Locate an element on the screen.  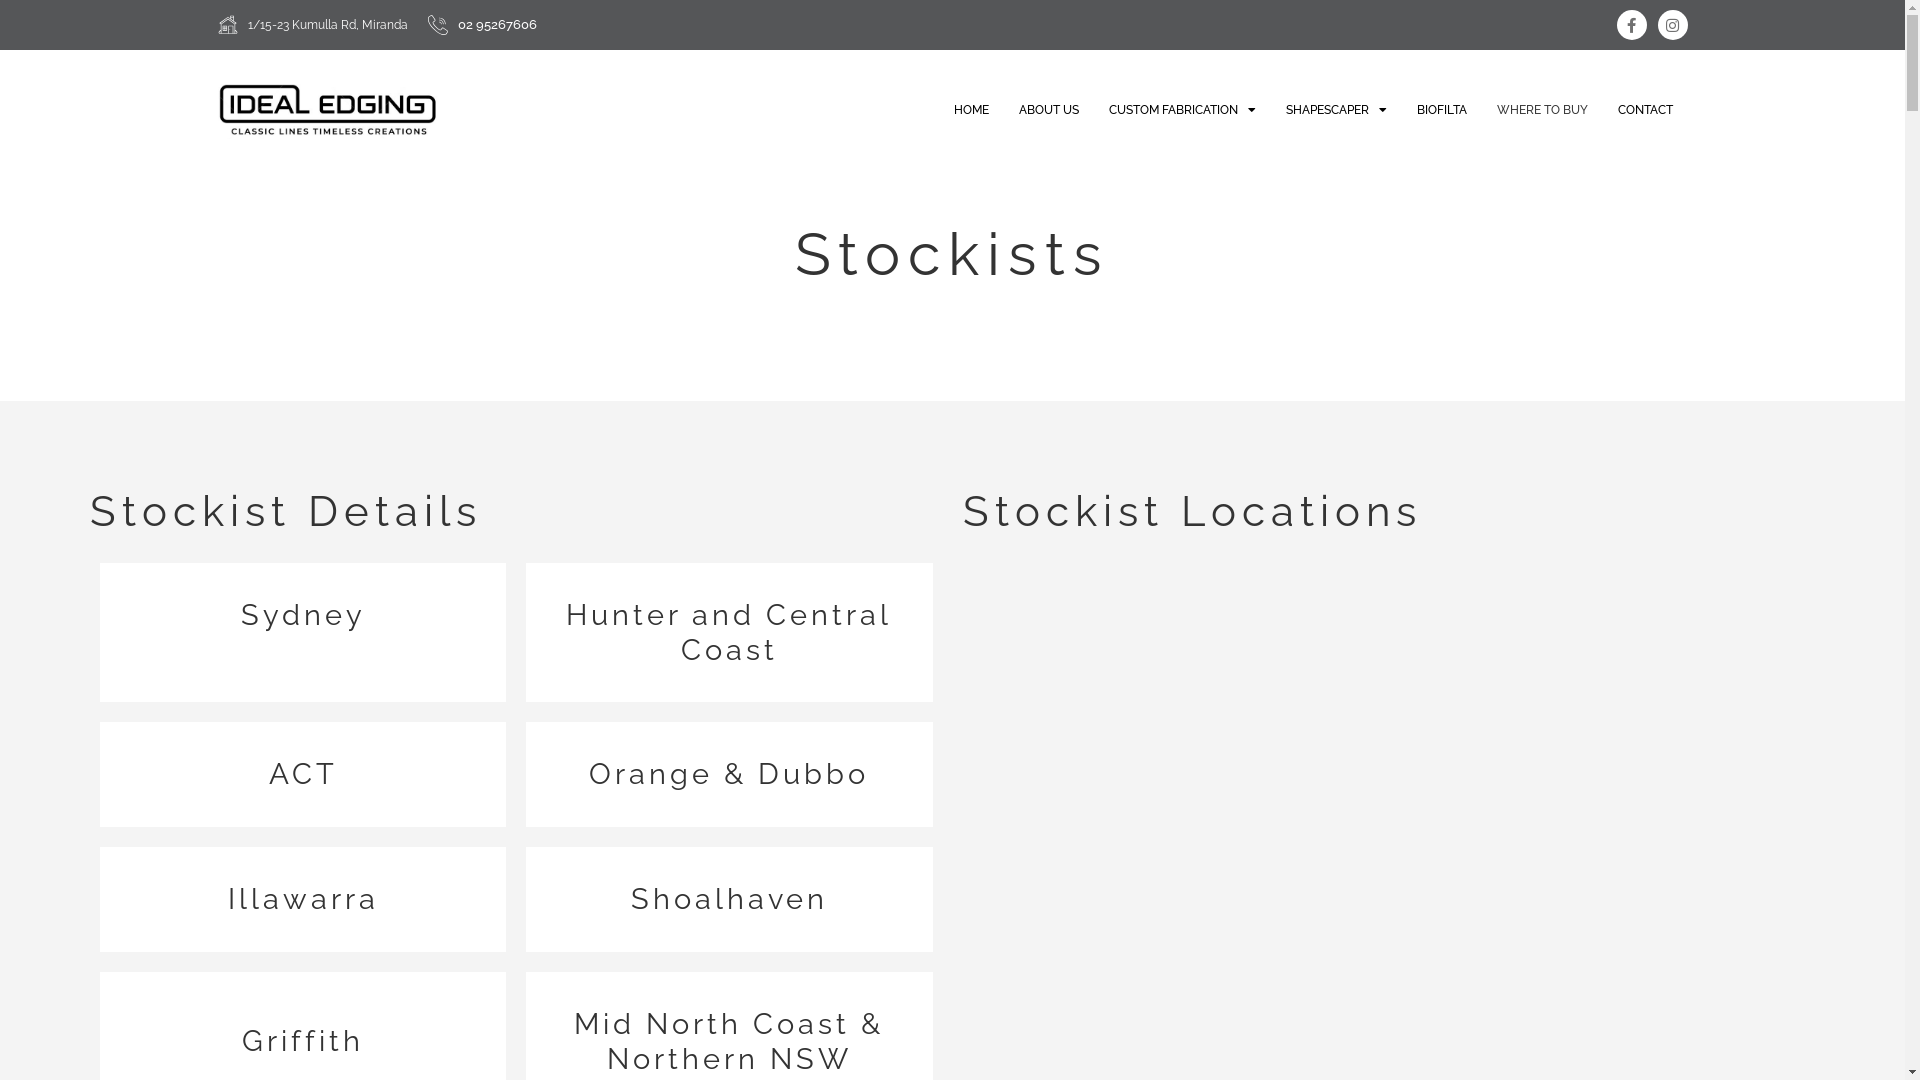
Shoalhaven is located at coordinates (730, 899).